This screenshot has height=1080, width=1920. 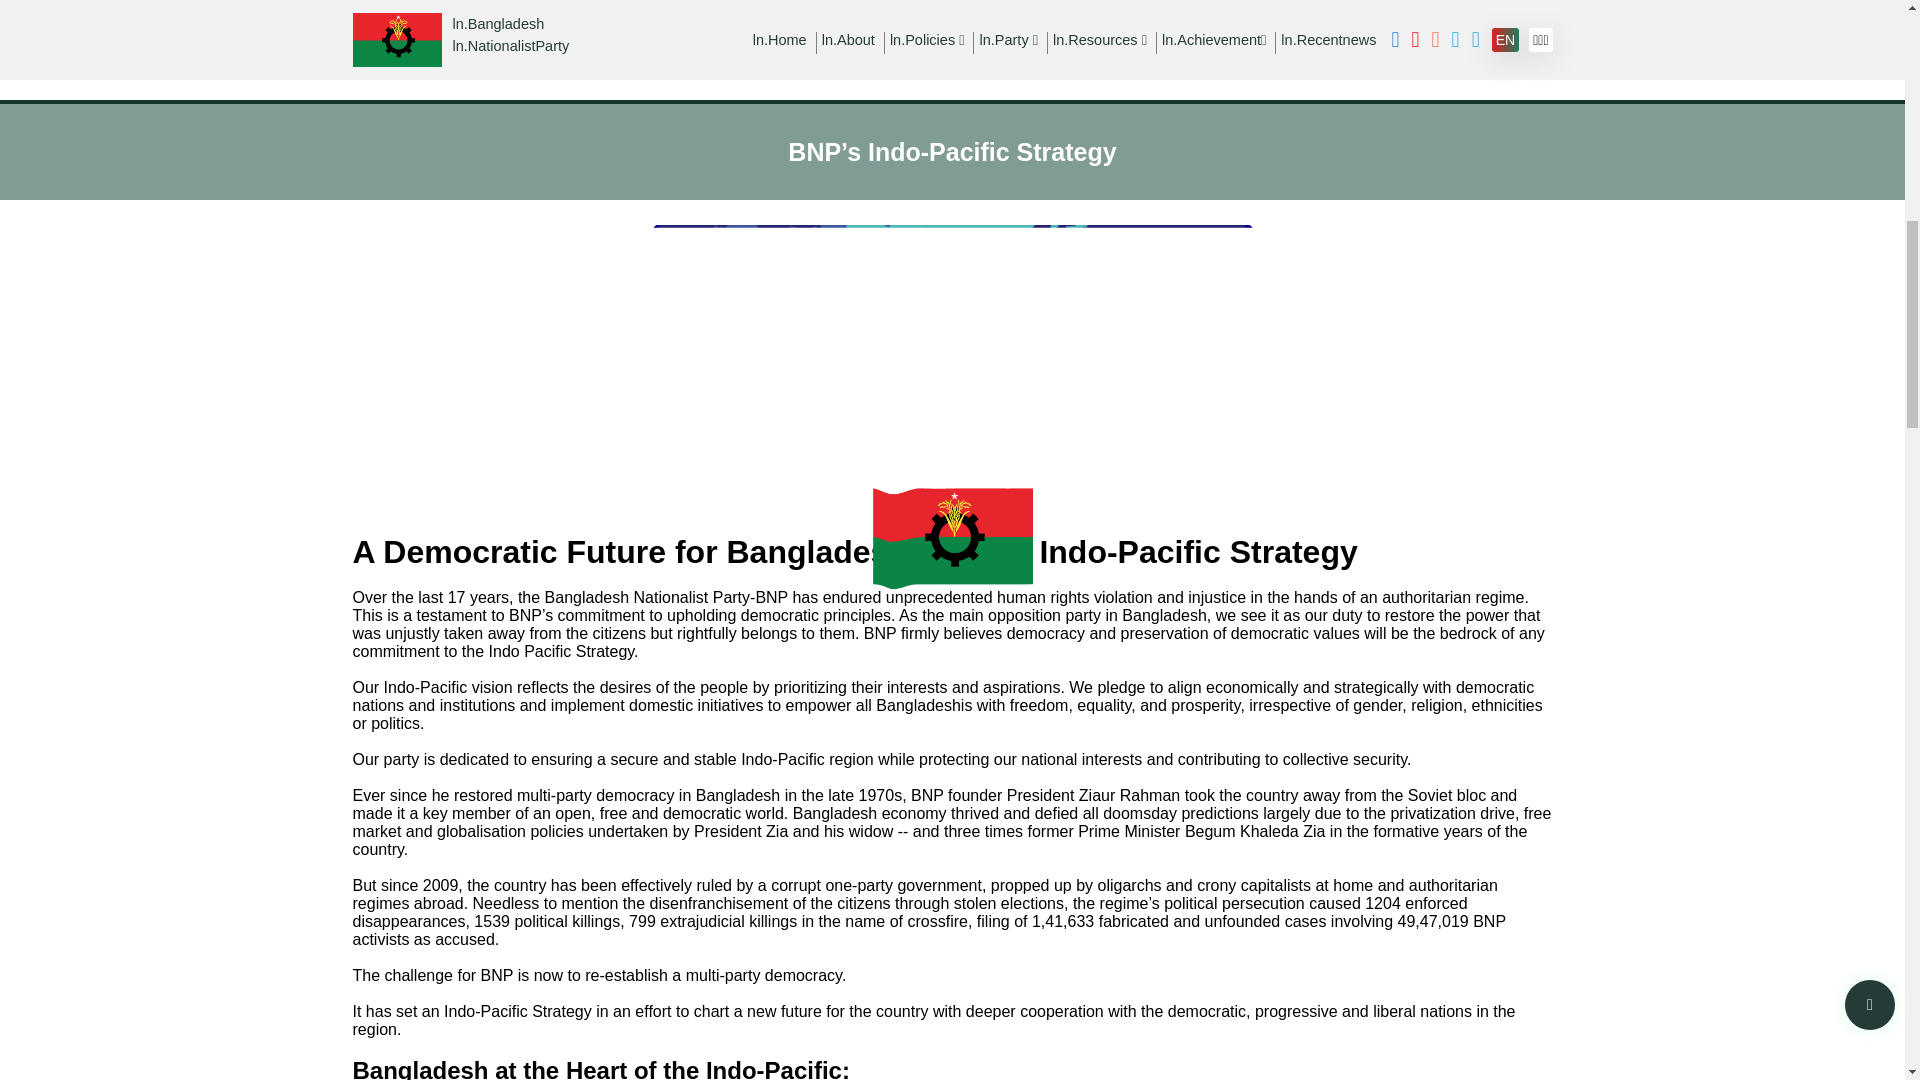 I want to click on ln.Party, so click(x=1008, y=40).